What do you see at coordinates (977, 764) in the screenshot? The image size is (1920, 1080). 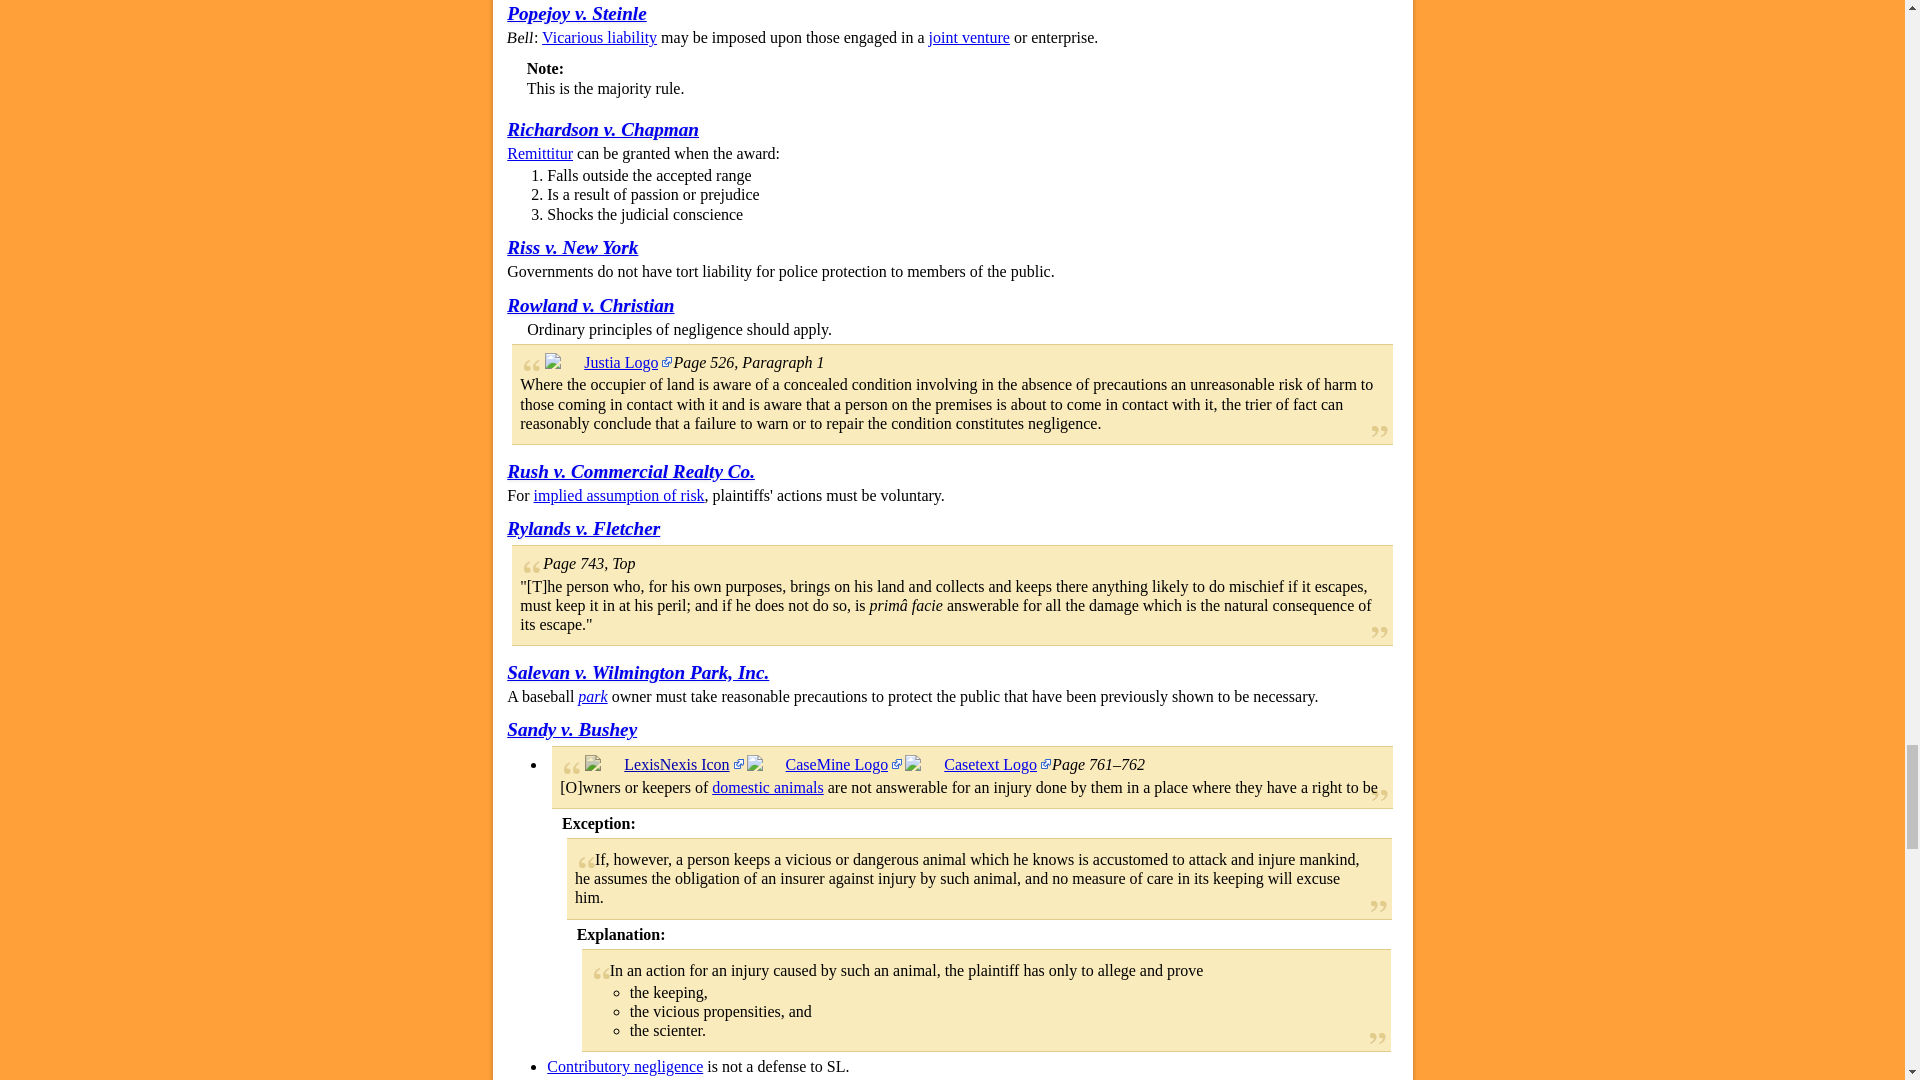 I see `View page 321 on Casetext` at bounding box center [977, 764].